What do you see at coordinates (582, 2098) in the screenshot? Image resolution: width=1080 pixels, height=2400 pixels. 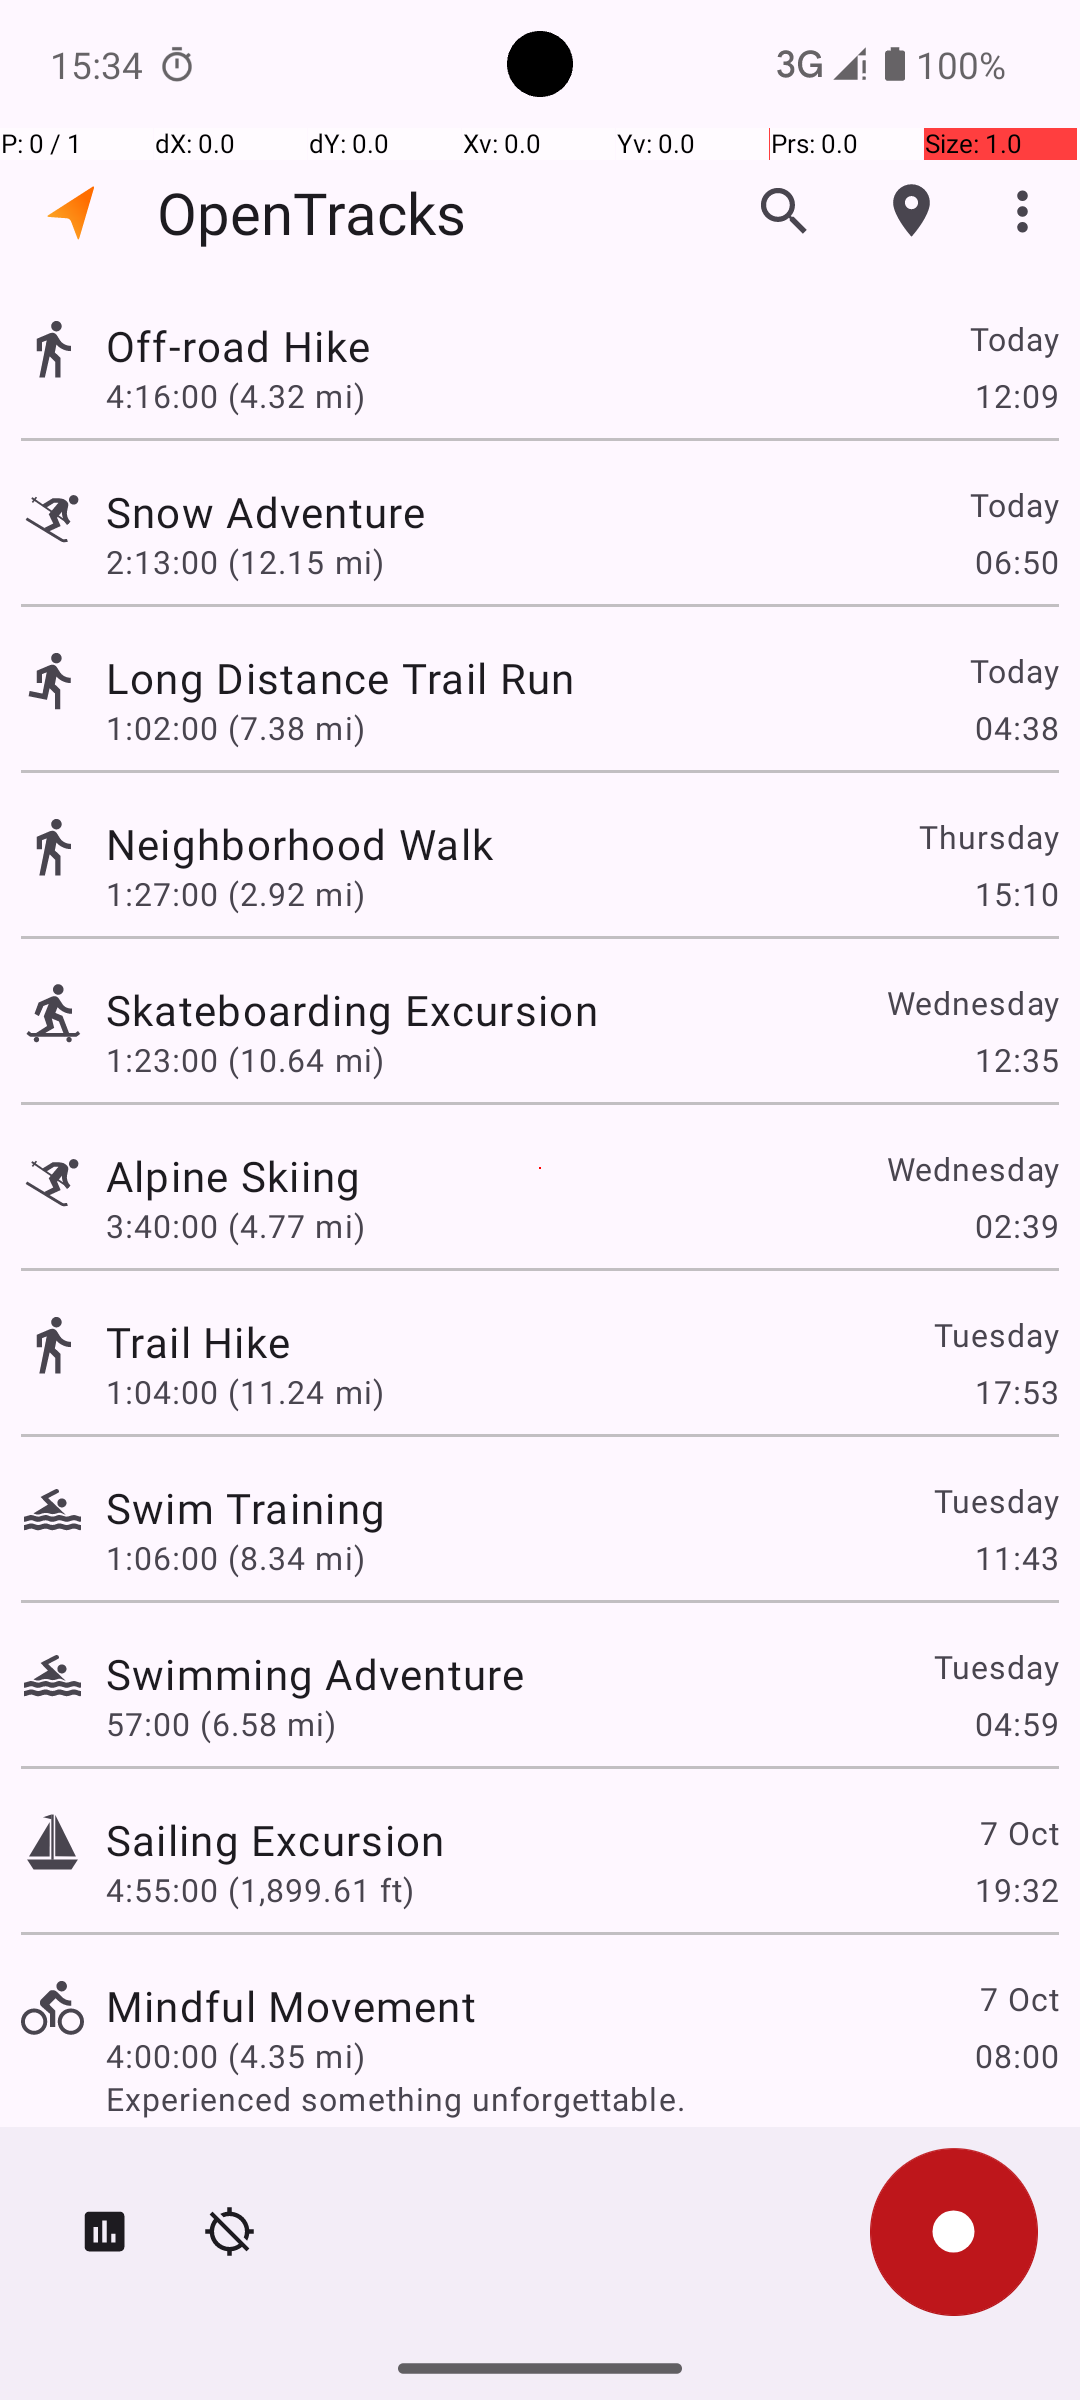 I see `Experienced something unforgettable.` at bounding box center [582, 2098].